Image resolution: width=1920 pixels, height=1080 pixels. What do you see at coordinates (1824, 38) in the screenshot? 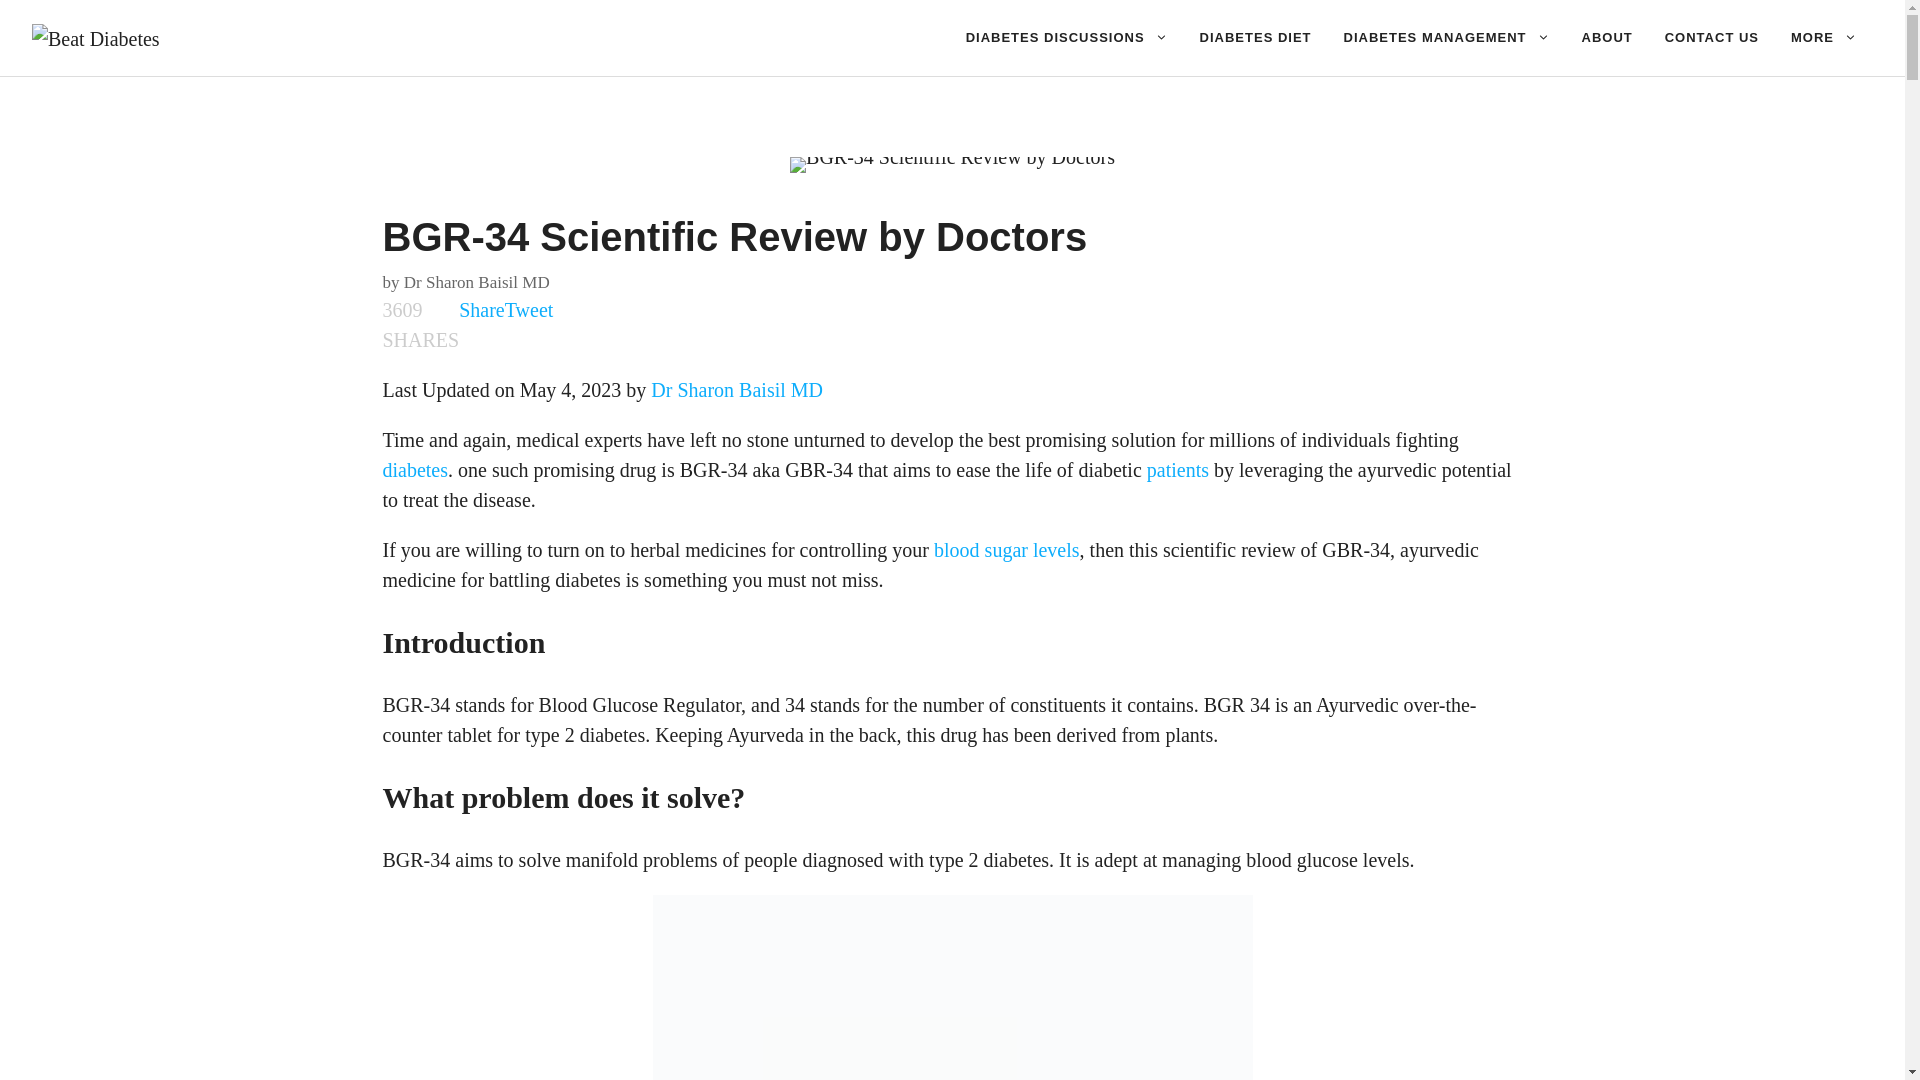
I see `MORE` at bounding box center [1824, 38].